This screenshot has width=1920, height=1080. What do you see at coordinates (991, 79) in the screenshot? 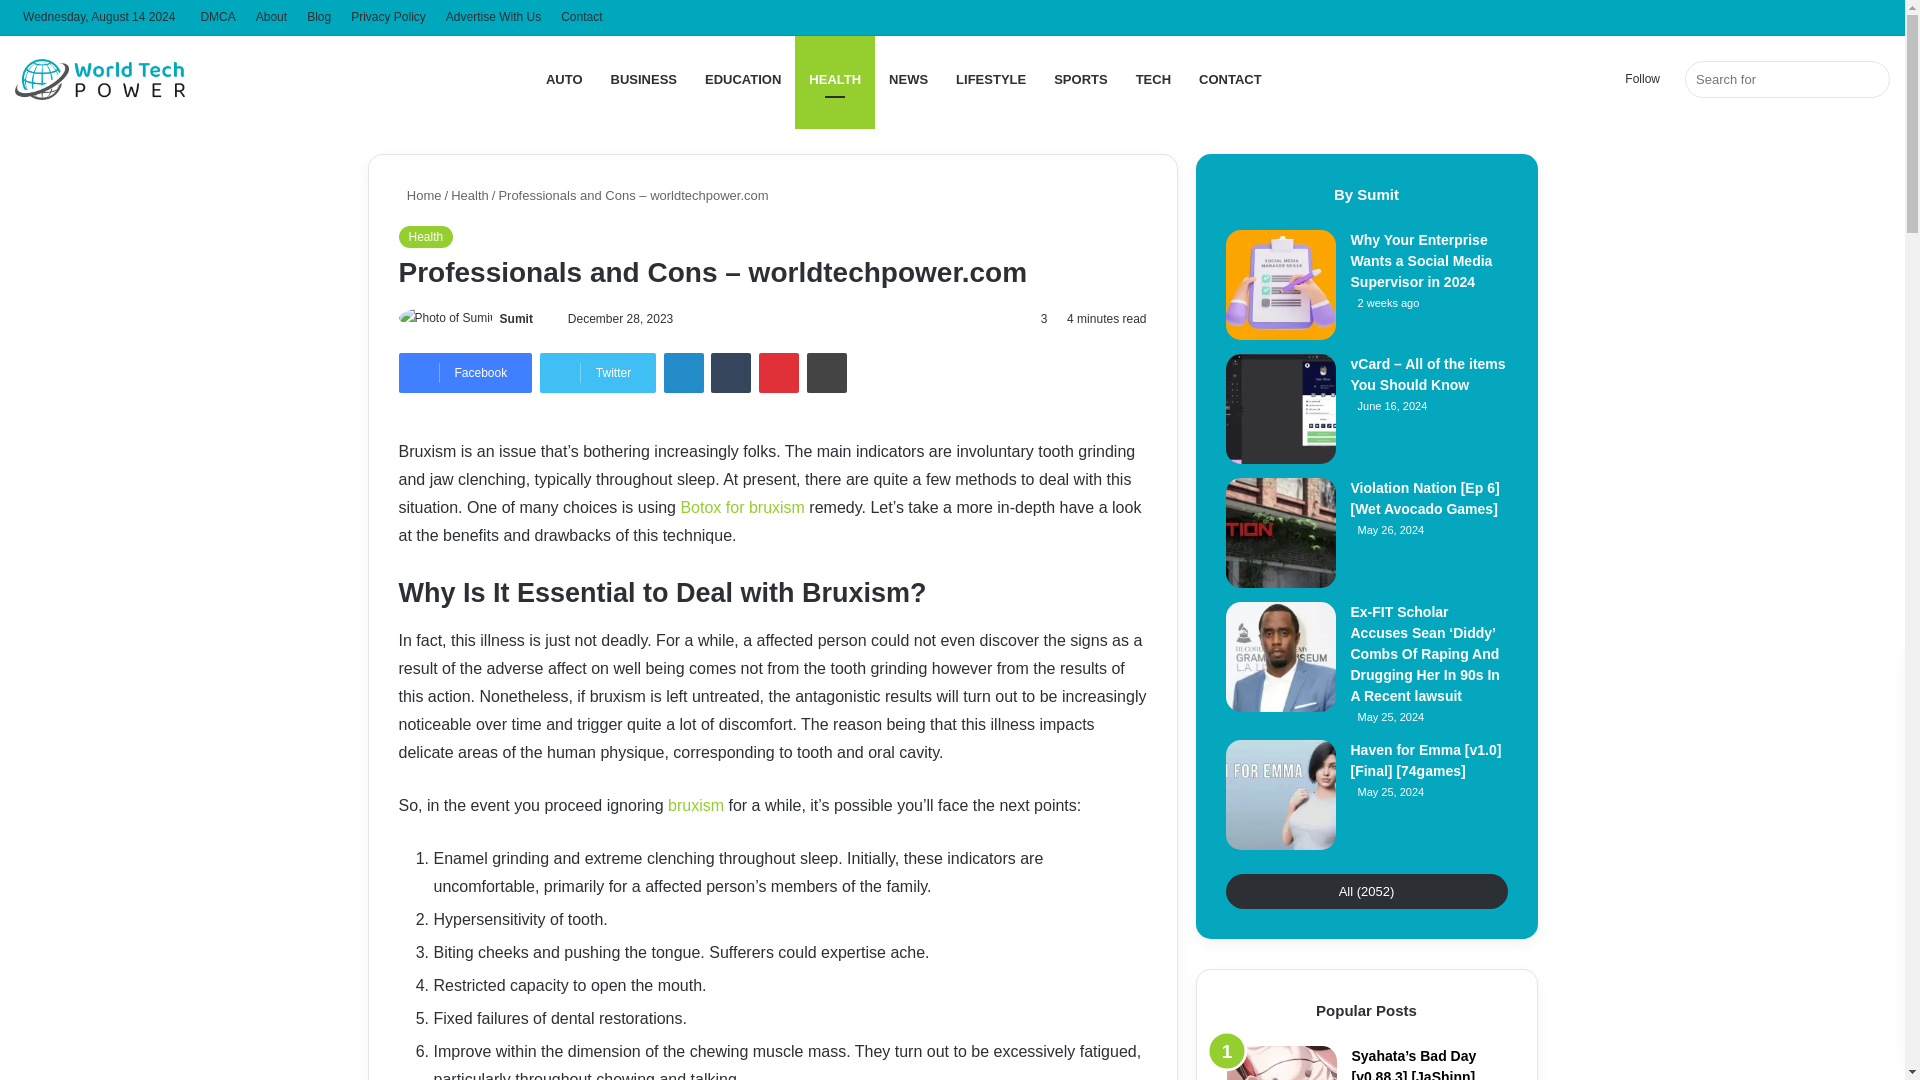
I see `LIFESTYLE` at bounding box center [991, 79].